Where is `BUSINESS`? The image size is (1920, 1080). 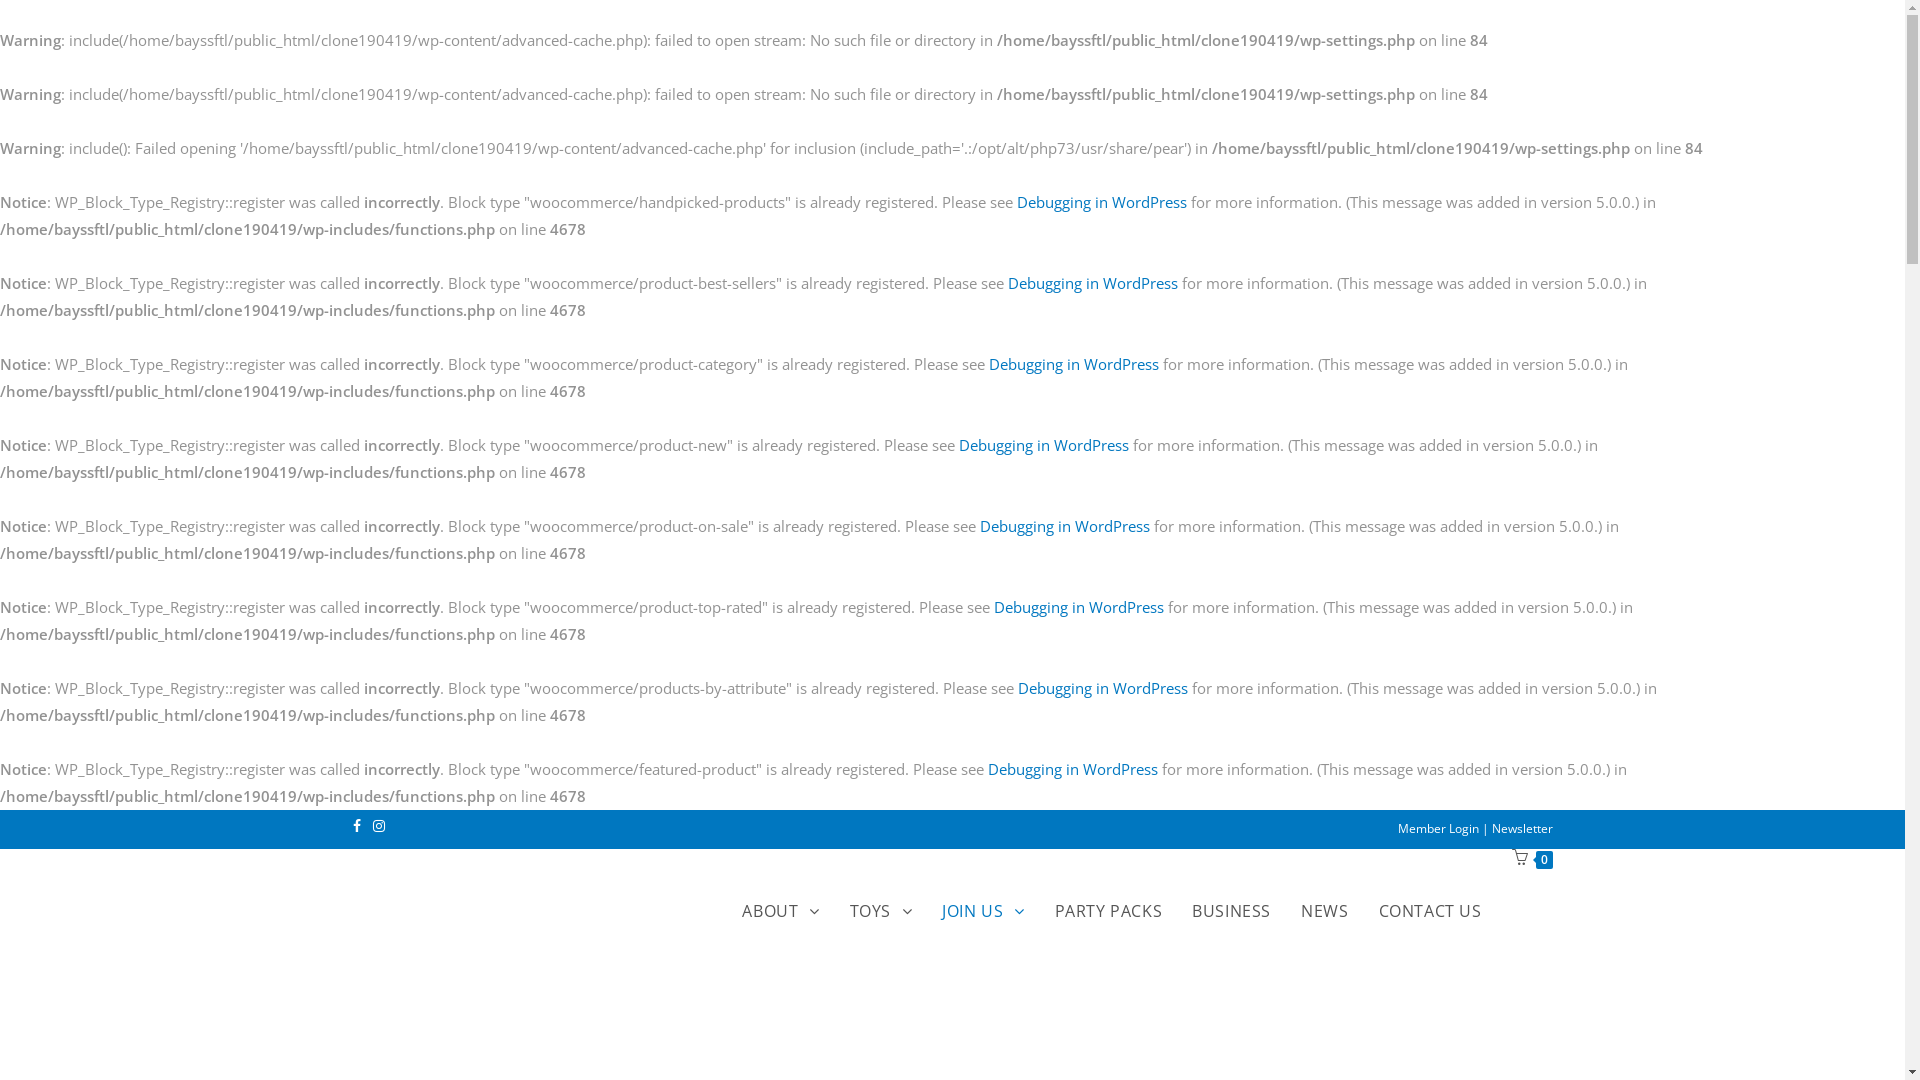
BUSINESS is located at coordinates (1232, 912).